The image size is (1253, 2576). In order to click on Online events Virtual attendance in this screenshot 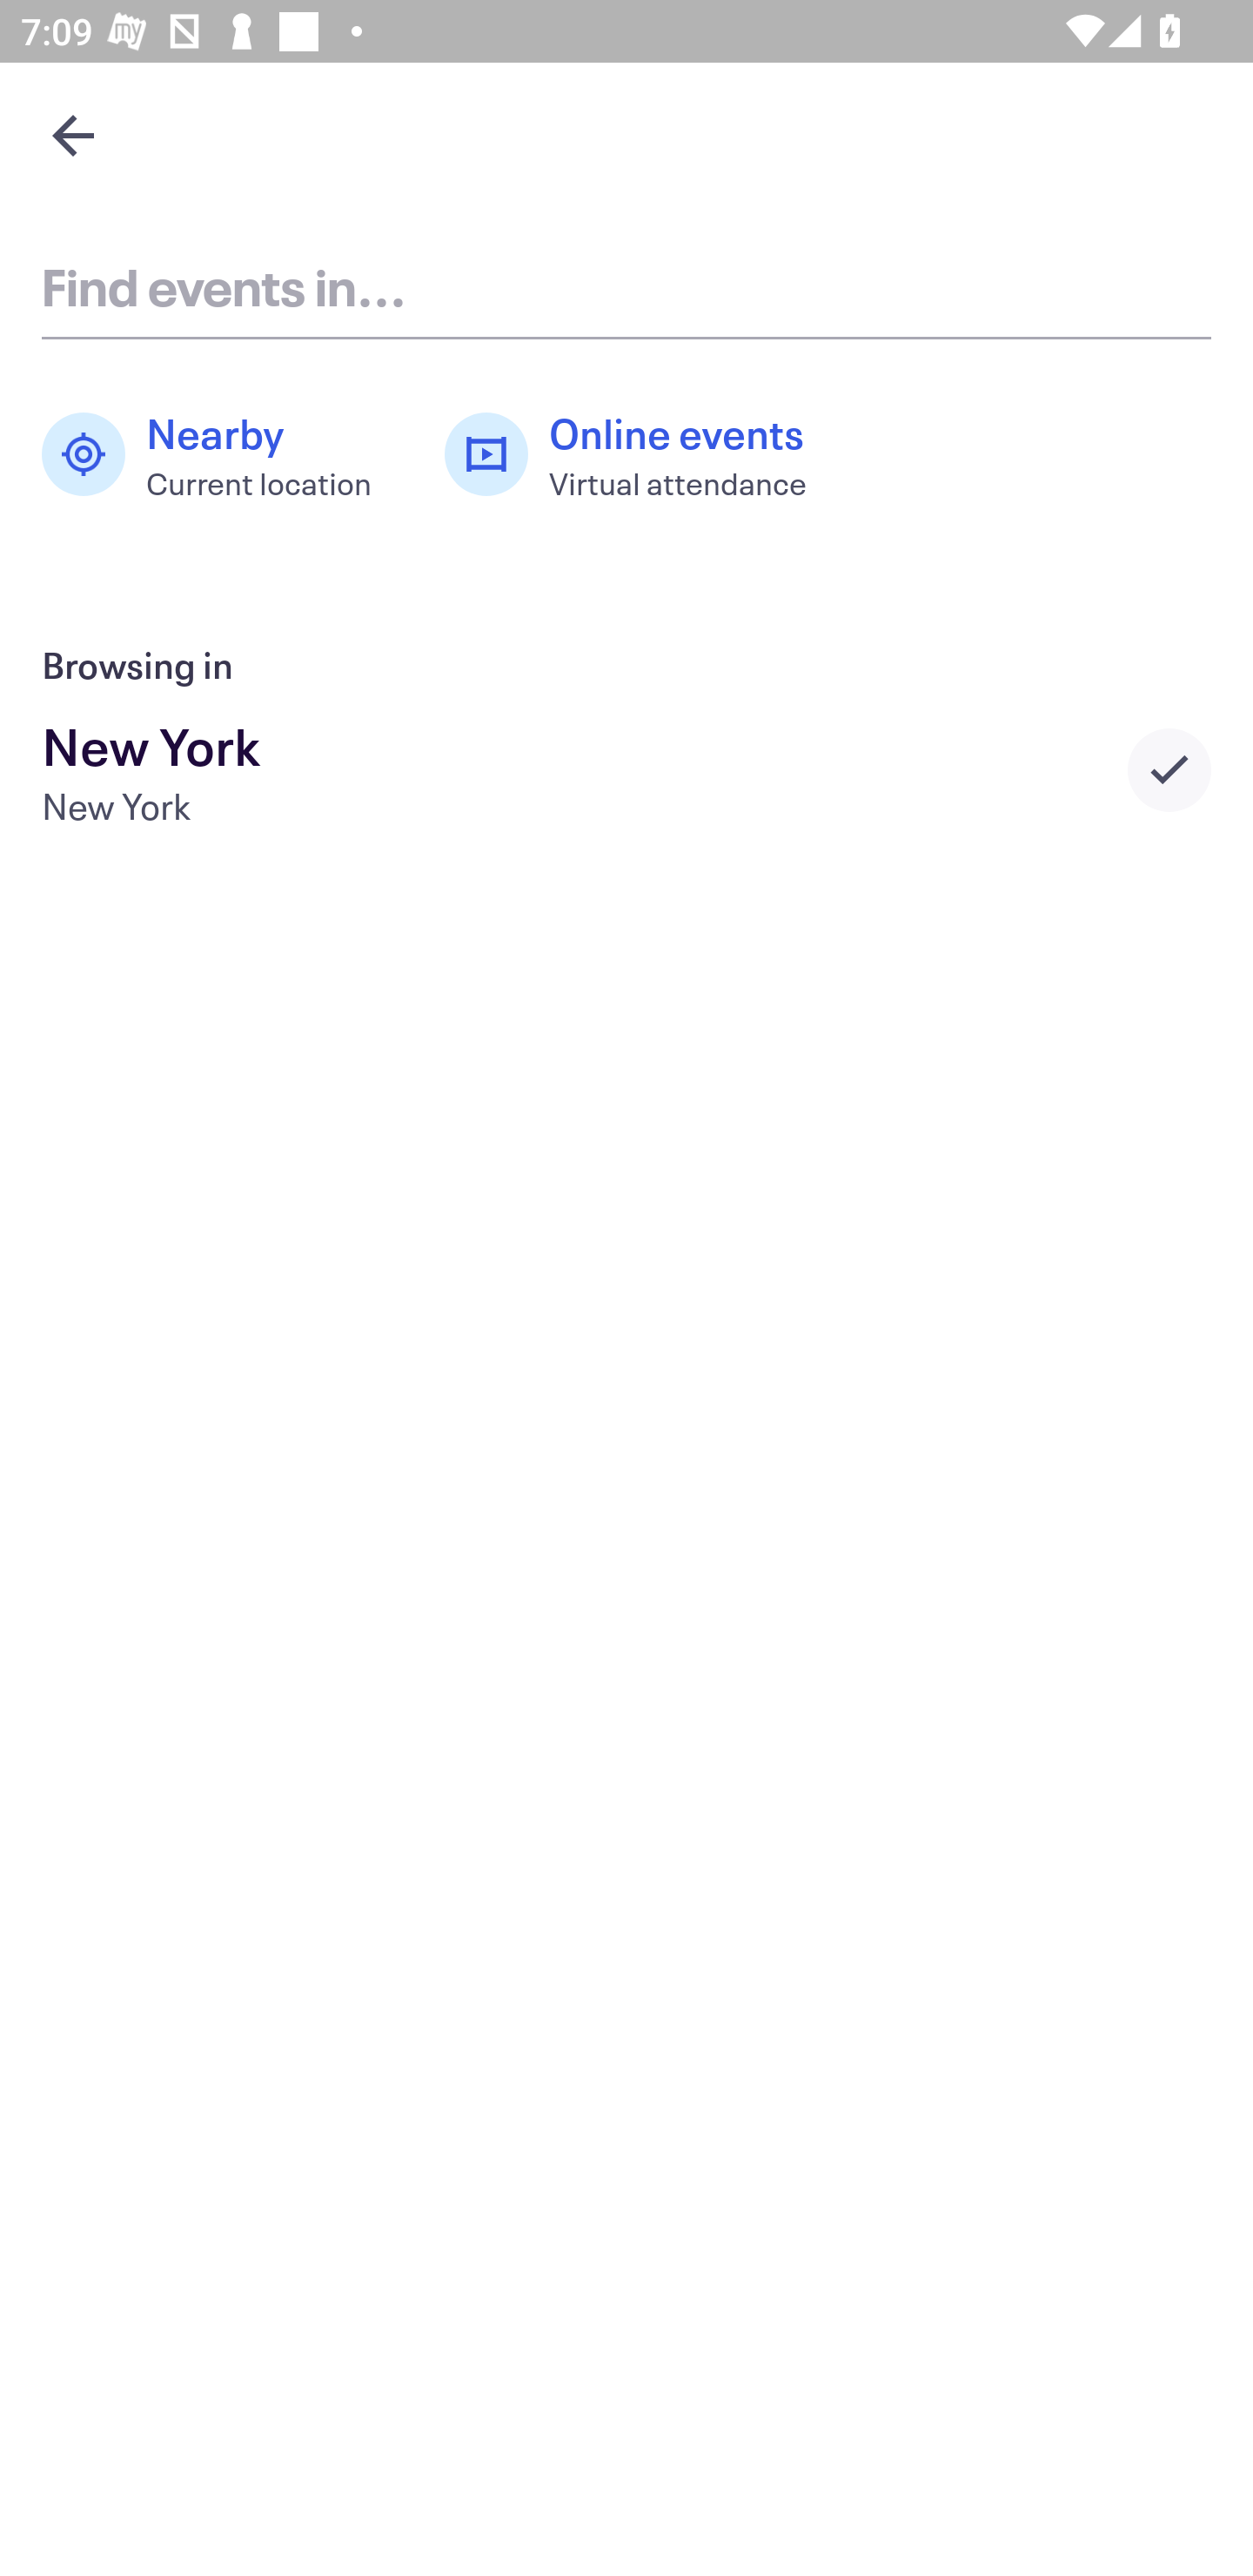, I will do `click(641, 454)`.